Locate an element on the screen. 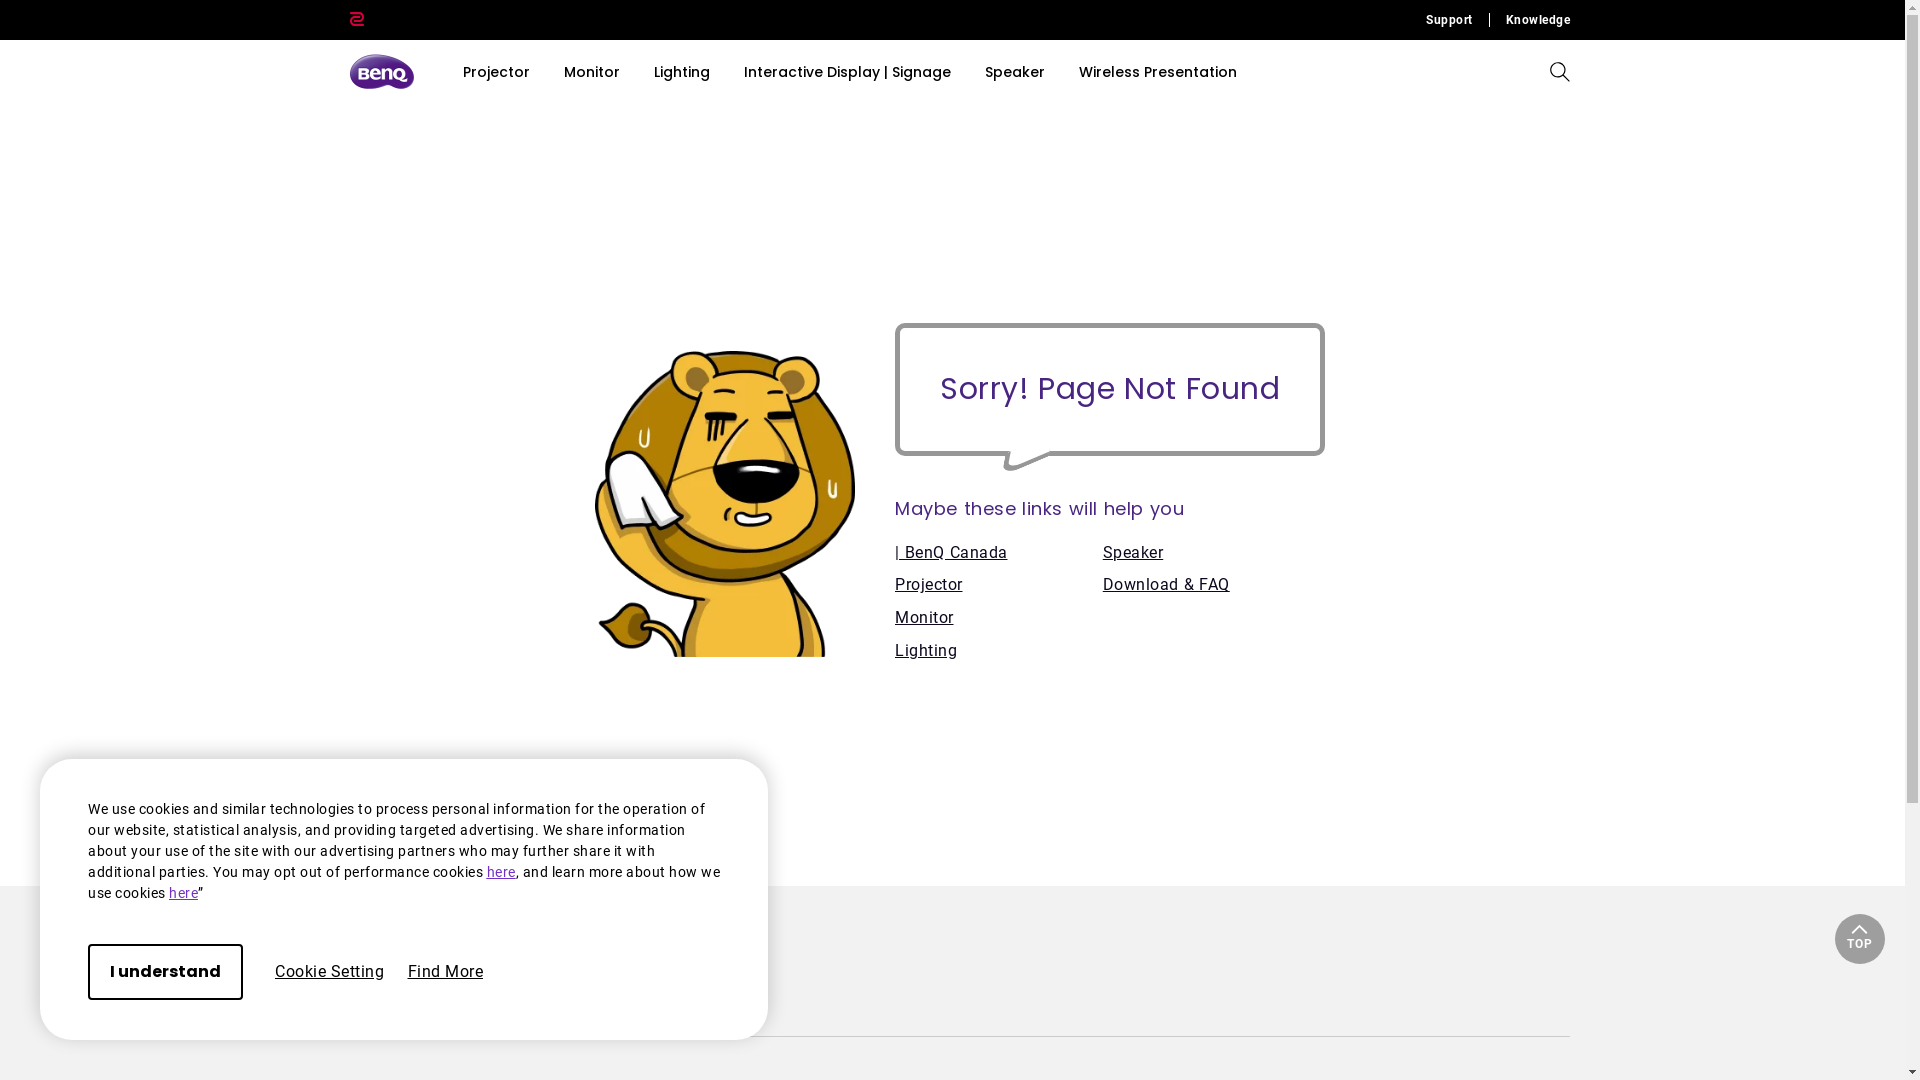 The image size is (1920, 1080). Speaker is located at coordinates (1214, 554).